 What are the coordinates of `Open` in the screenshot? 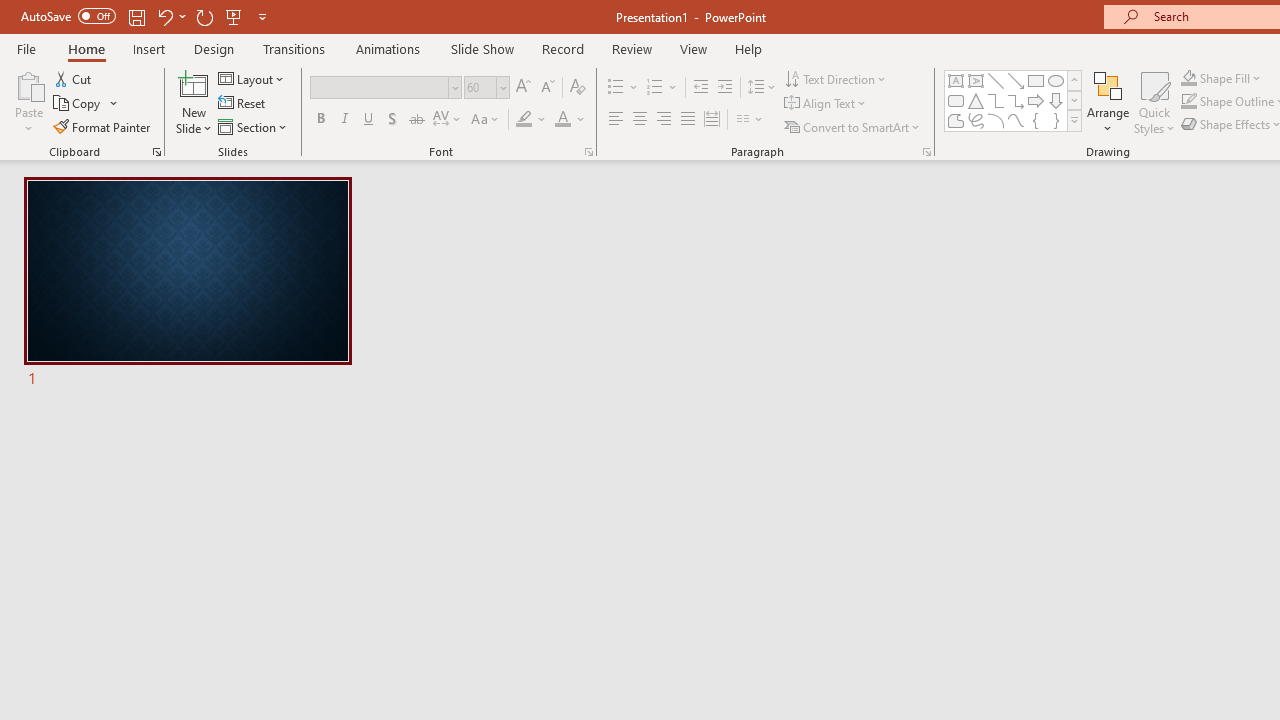 It's located at (502, 87).